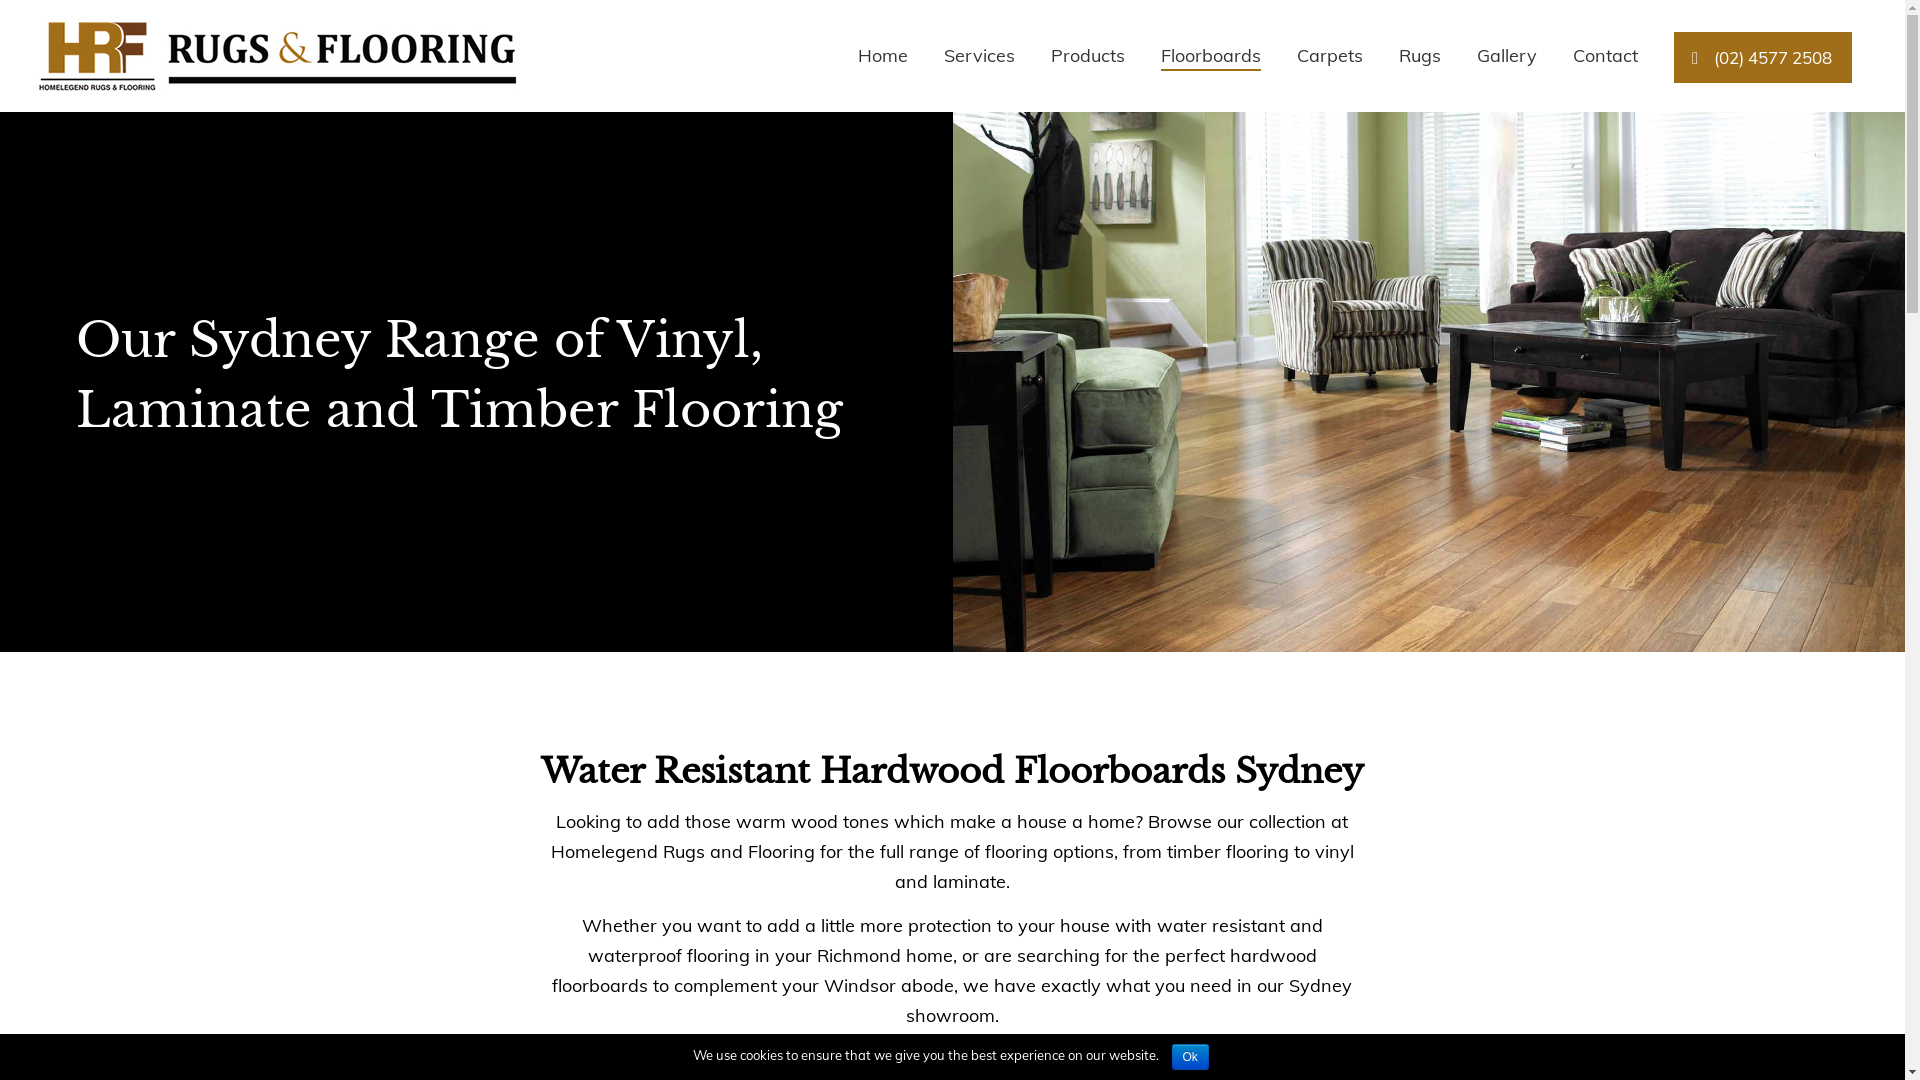  I want to click on Products, so click(1088, 56).